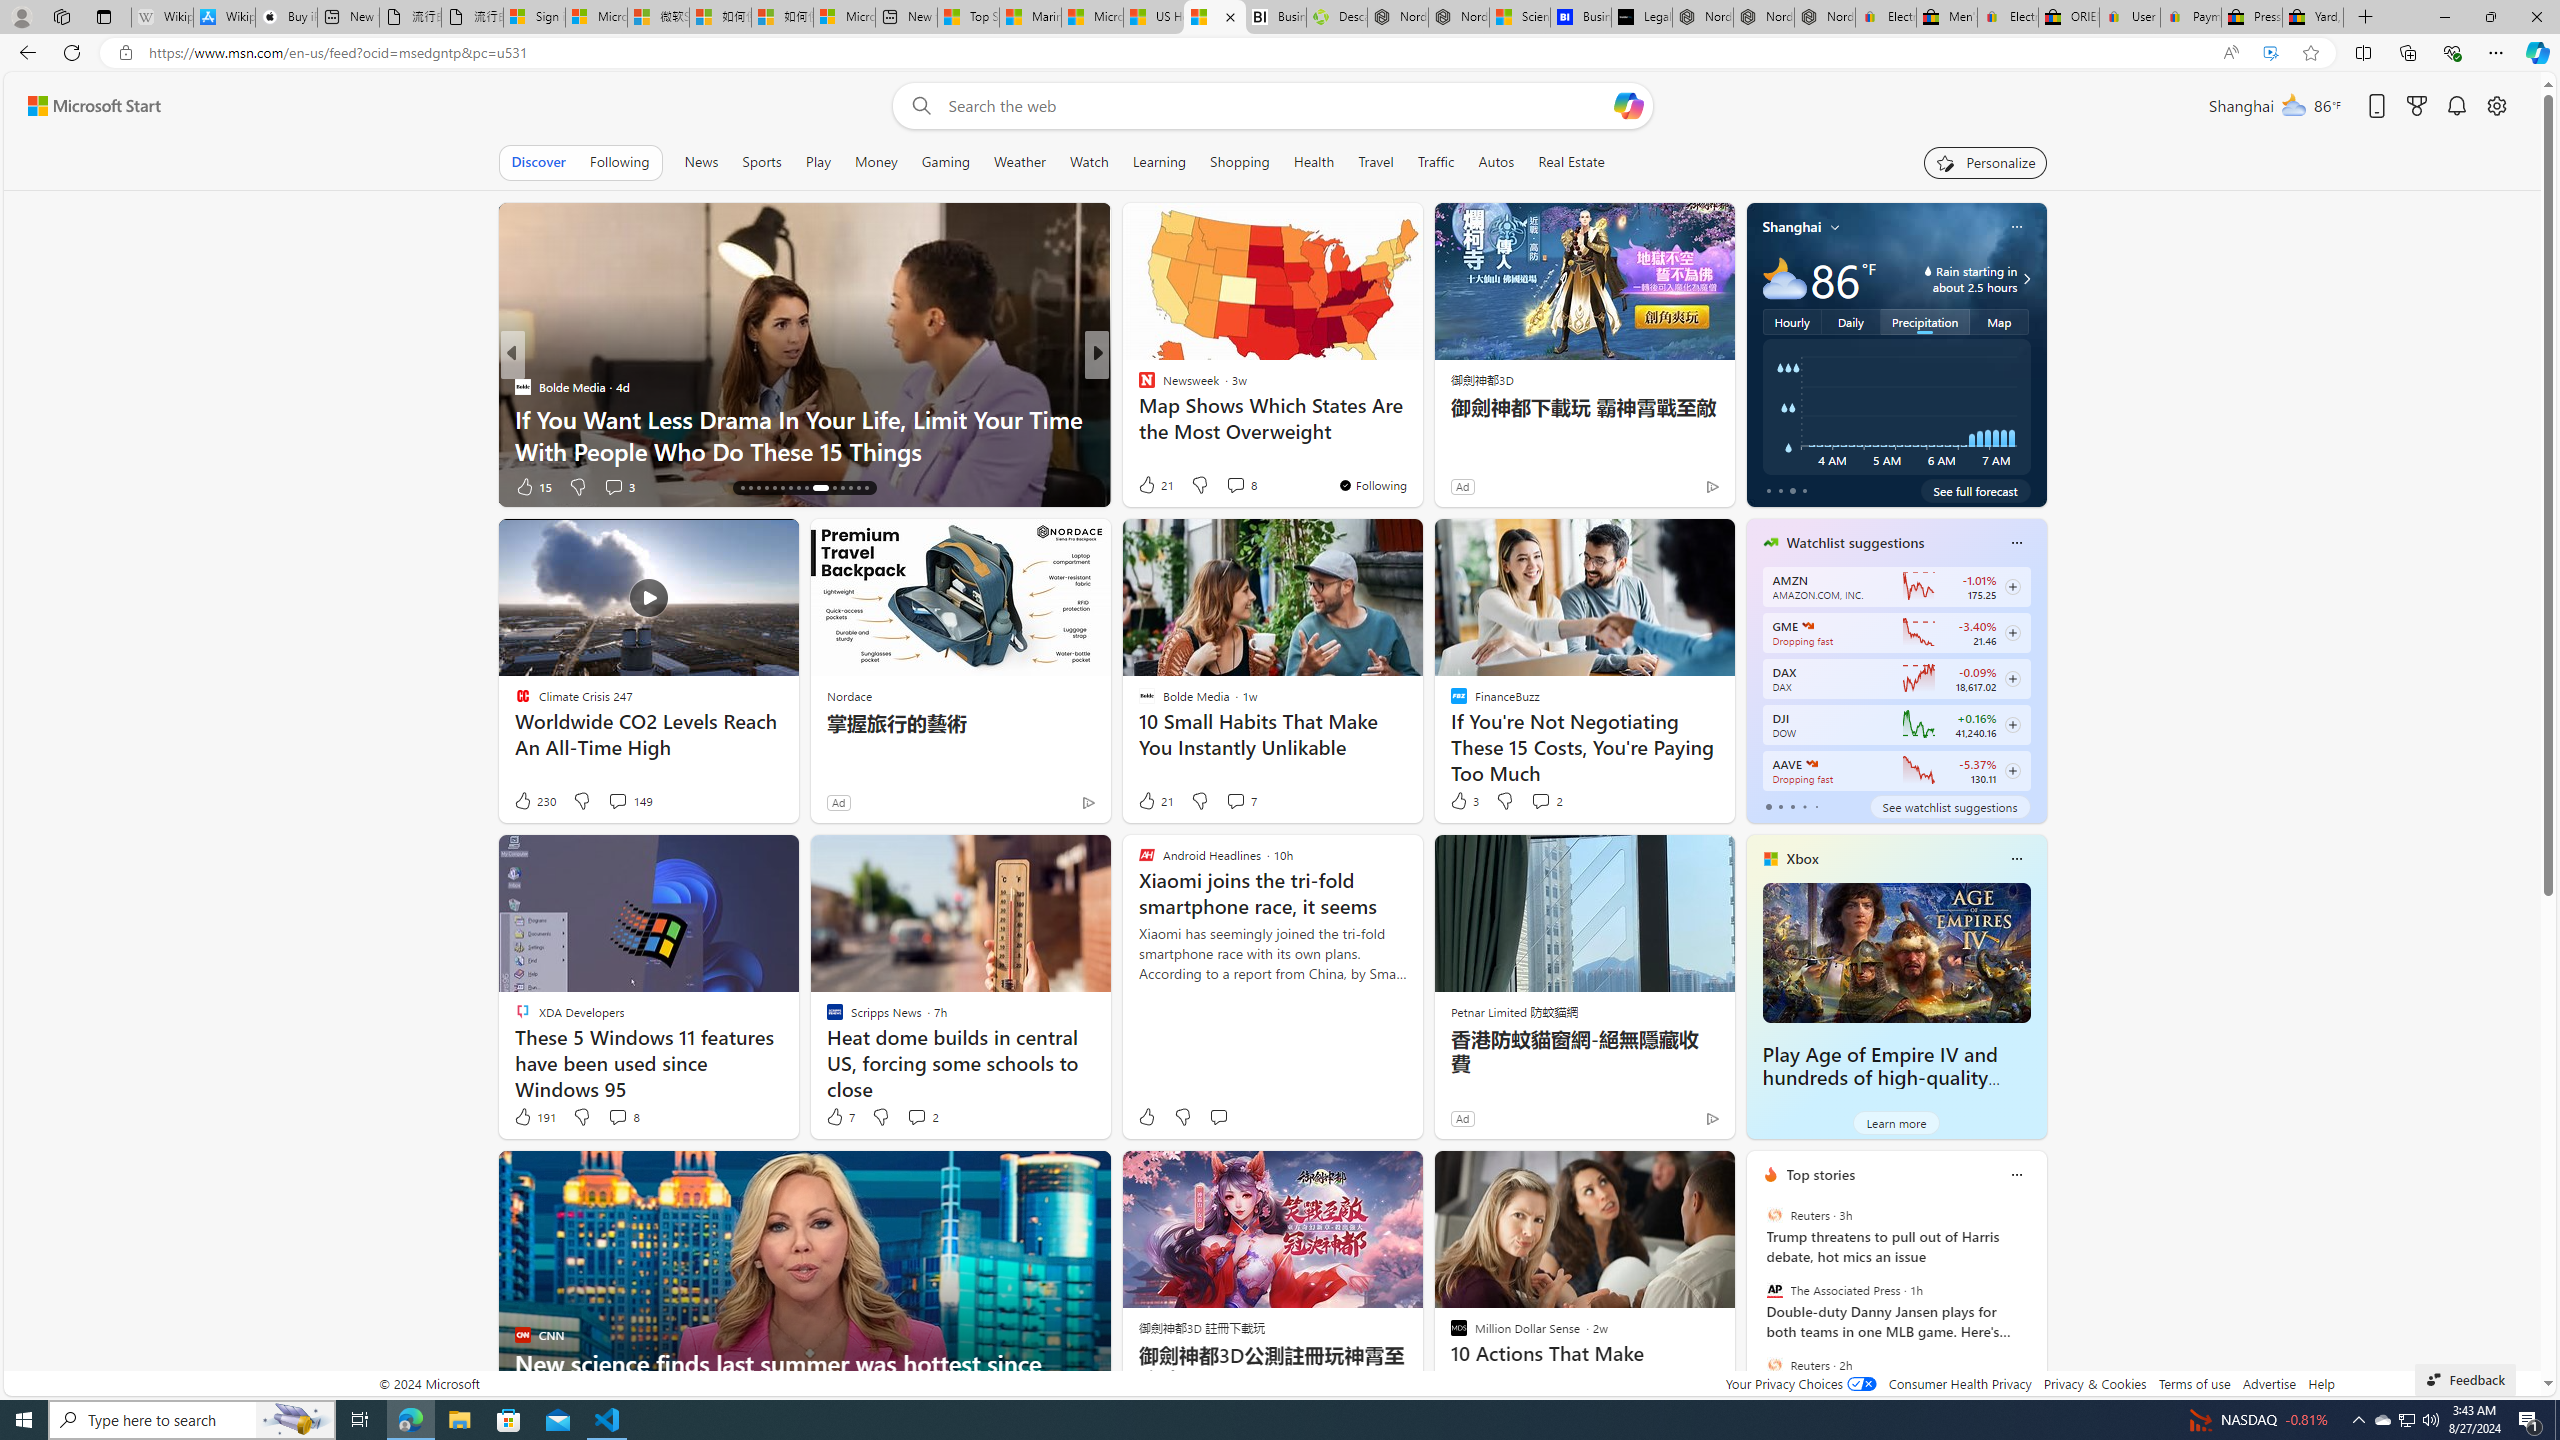 This screenshot has width=2560, height=1440. I want to click on See full forecast, so click(1975, 490).